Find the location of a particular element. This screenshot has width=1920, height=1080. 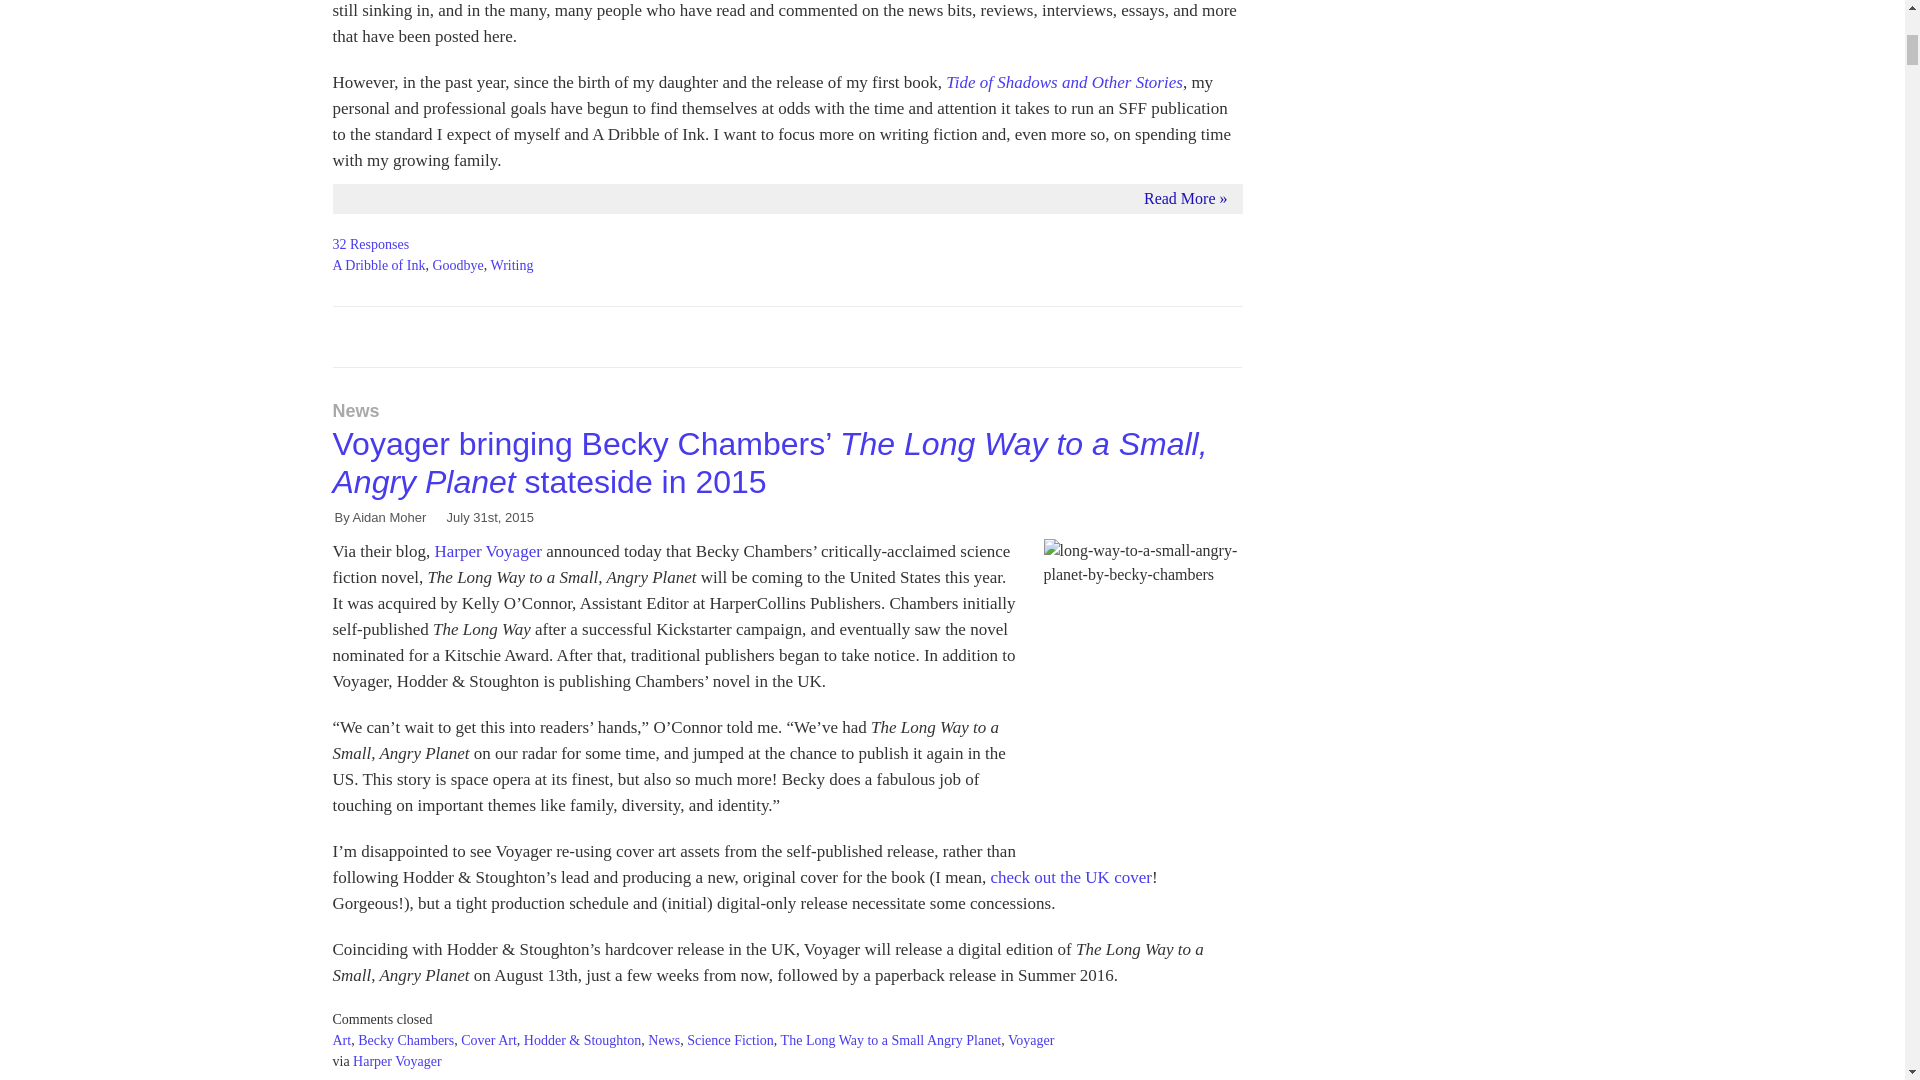

Art is located at coordinates (342, 1040).